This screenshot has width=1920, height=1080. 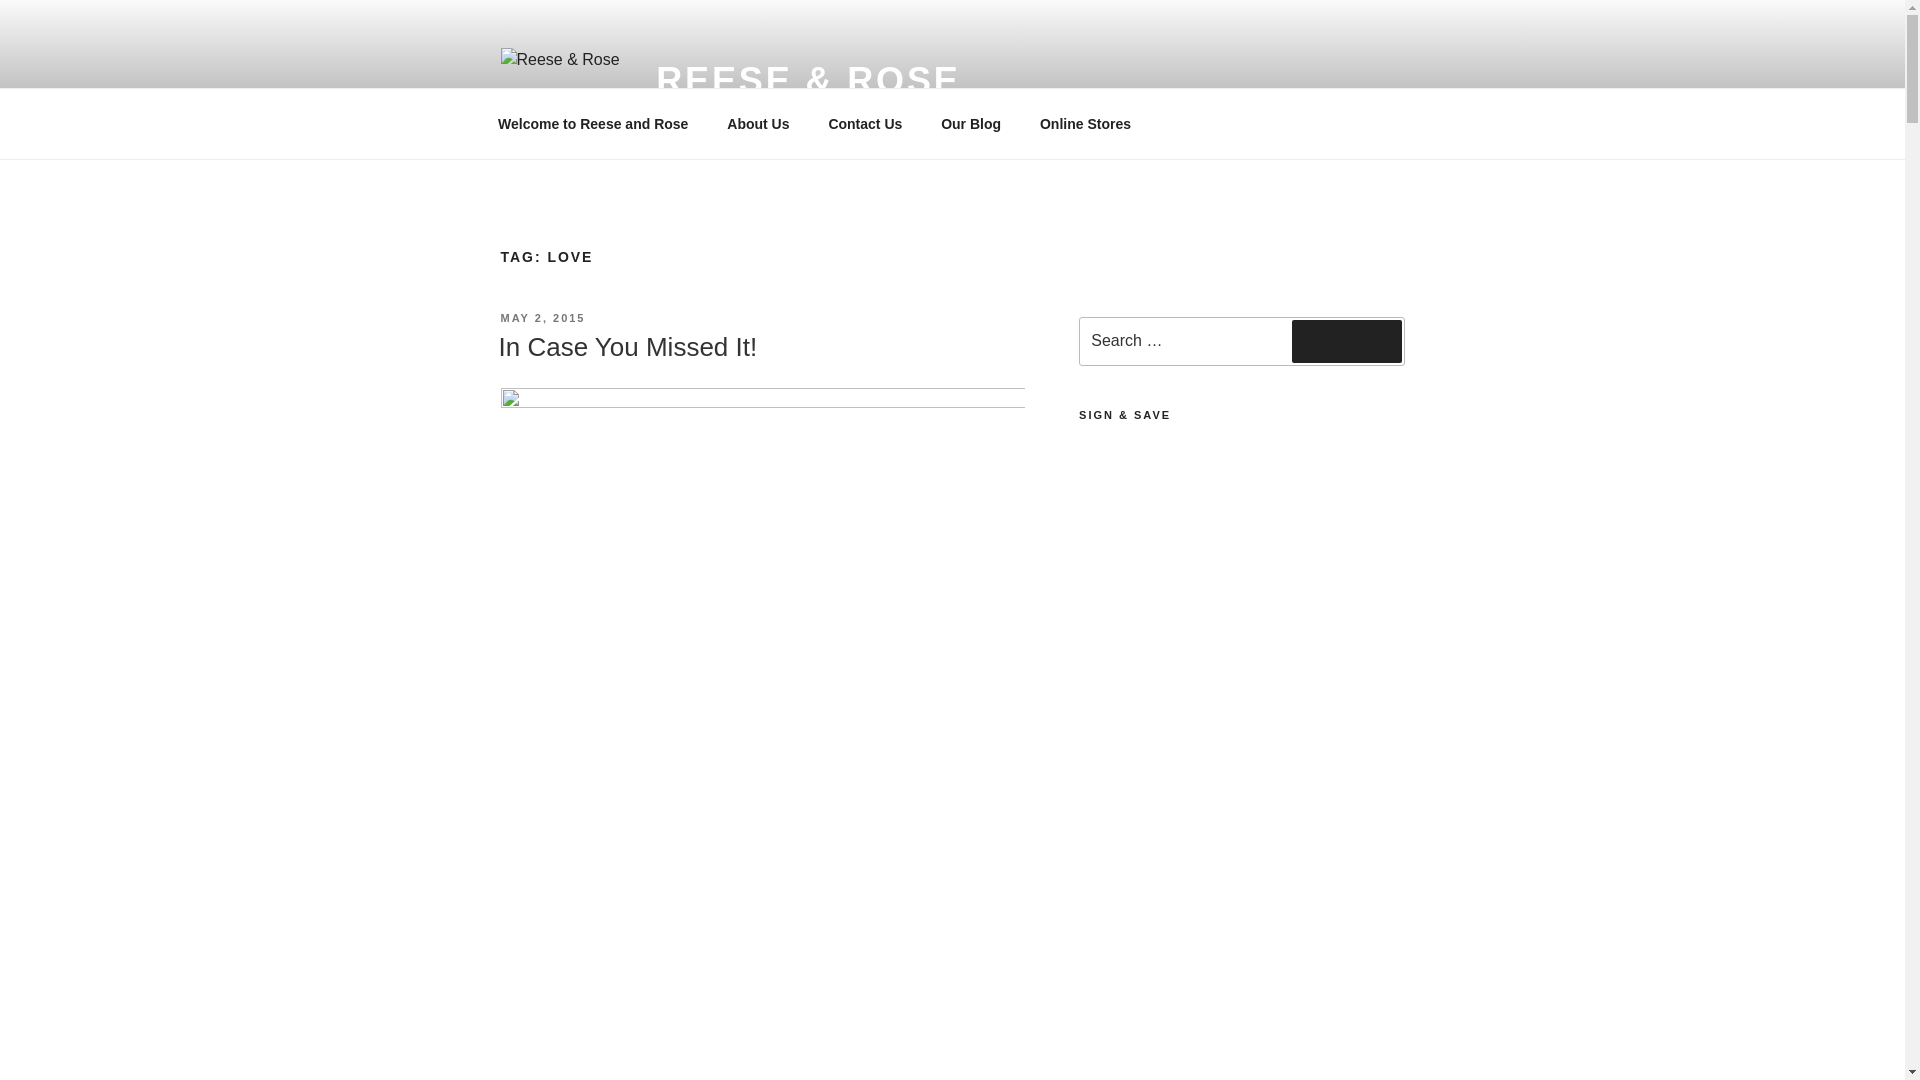 What do you see at coordinates (864, 124) in the screenshot?
I see `Contact Us` at bounding box center [864, 124].